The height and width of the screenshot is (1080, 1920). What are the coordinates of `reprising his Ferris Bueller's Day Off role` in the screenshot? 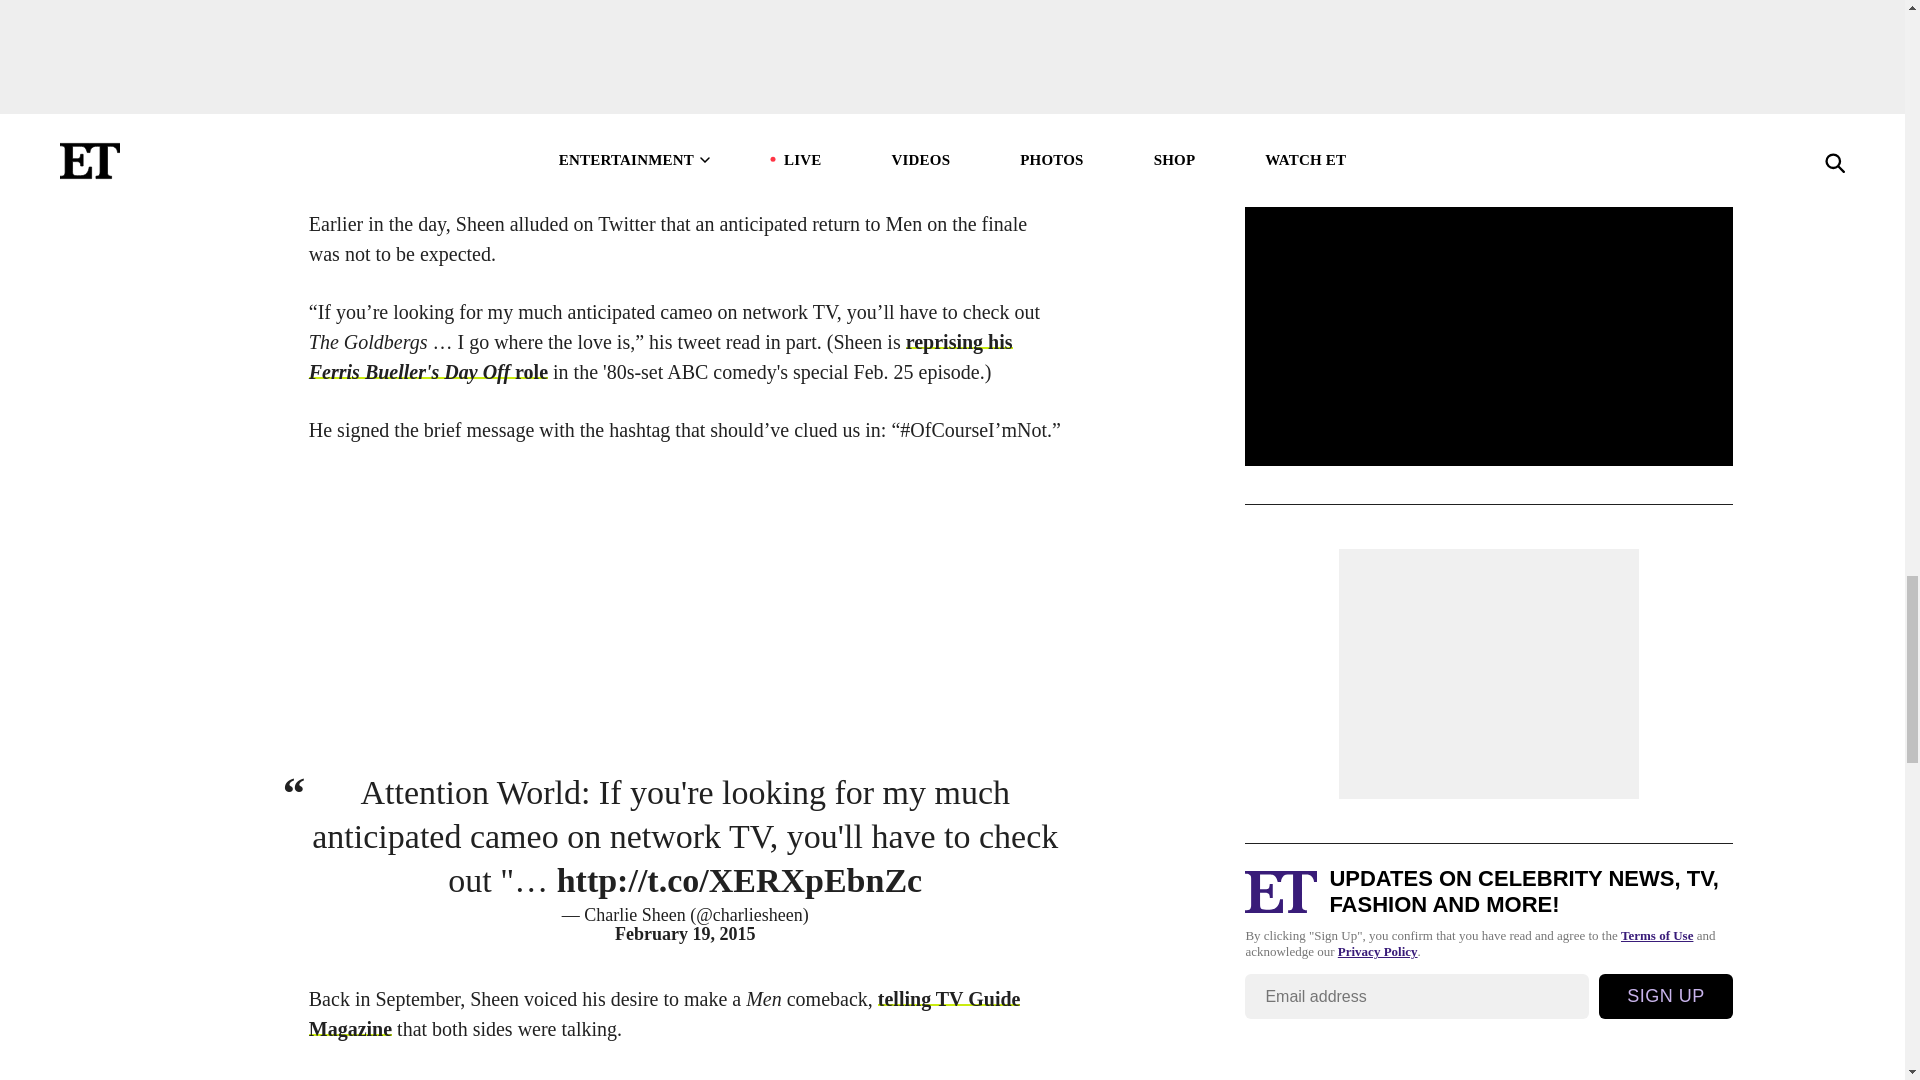 It's located at (661, 356).